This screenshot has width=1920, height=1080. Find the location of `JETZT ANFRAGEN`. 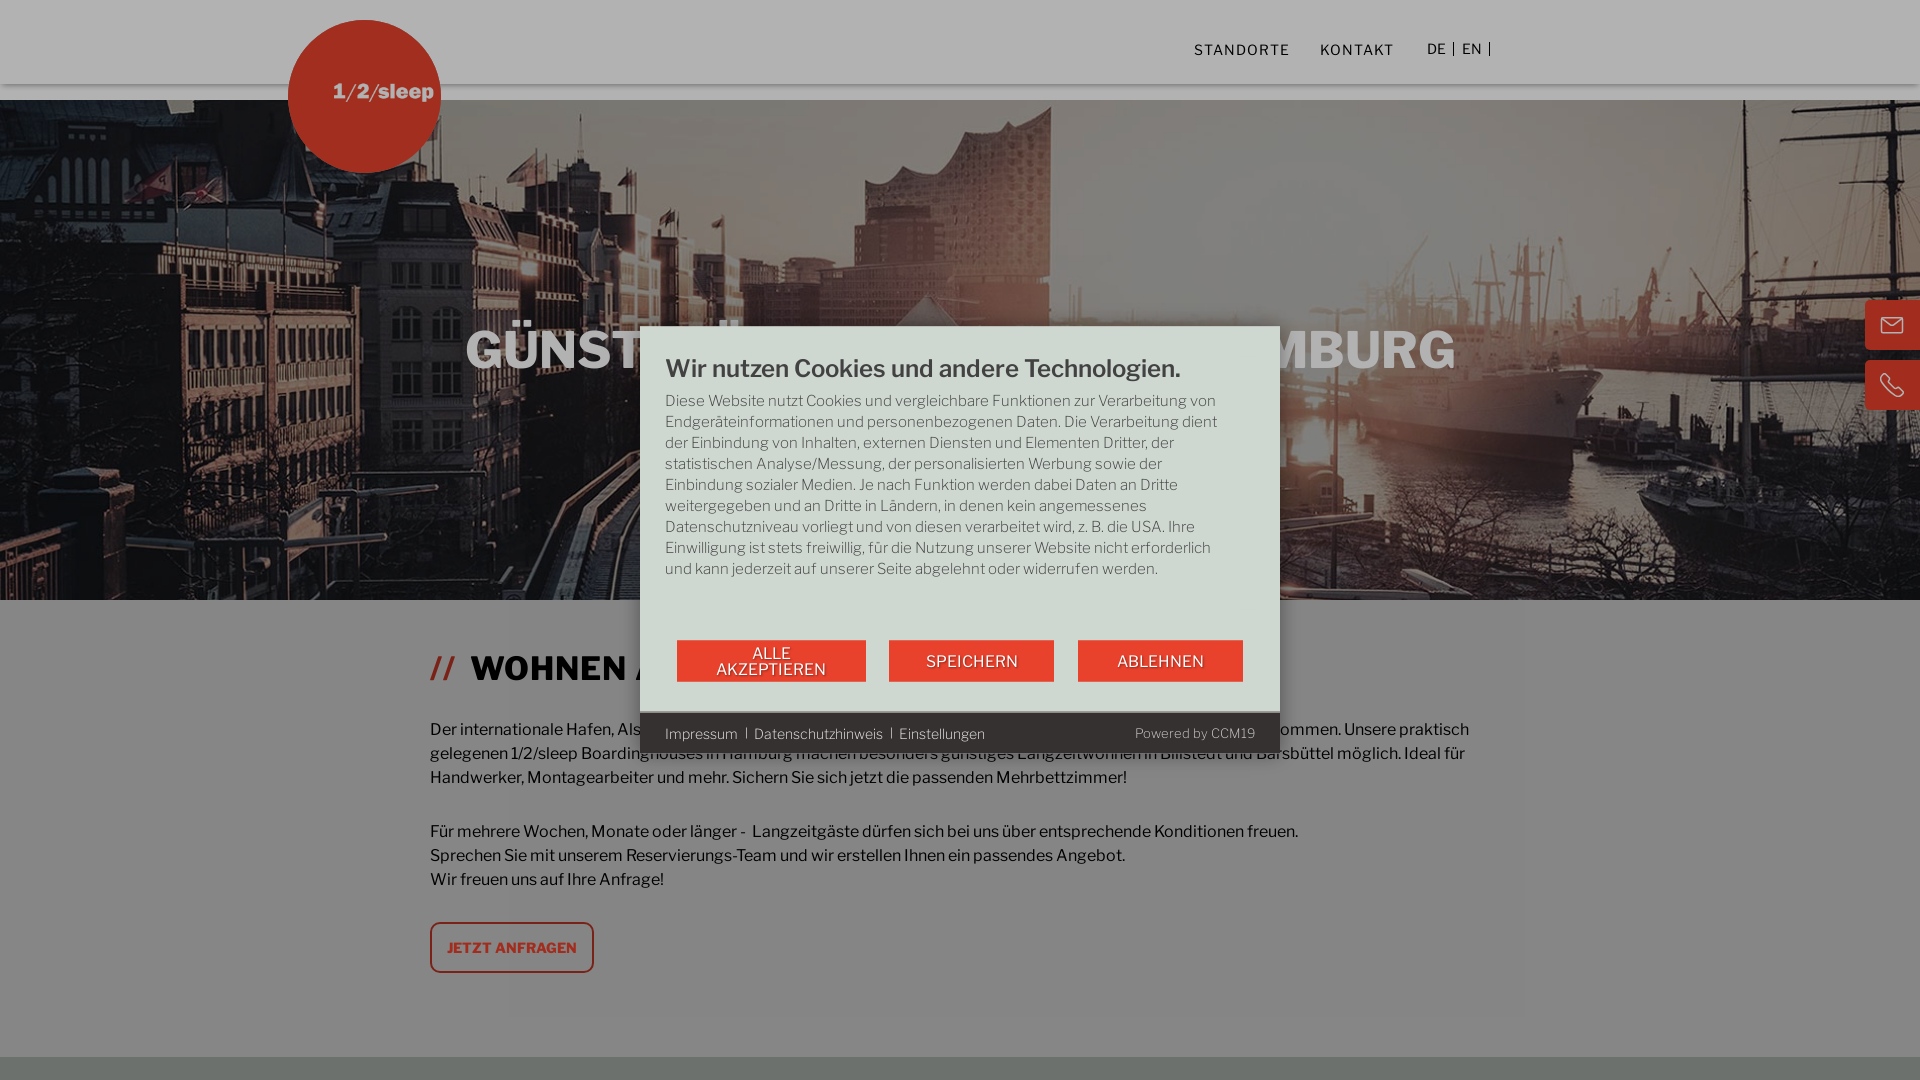

JETZT ANFRAGEN is located at coordinates (512, 948).